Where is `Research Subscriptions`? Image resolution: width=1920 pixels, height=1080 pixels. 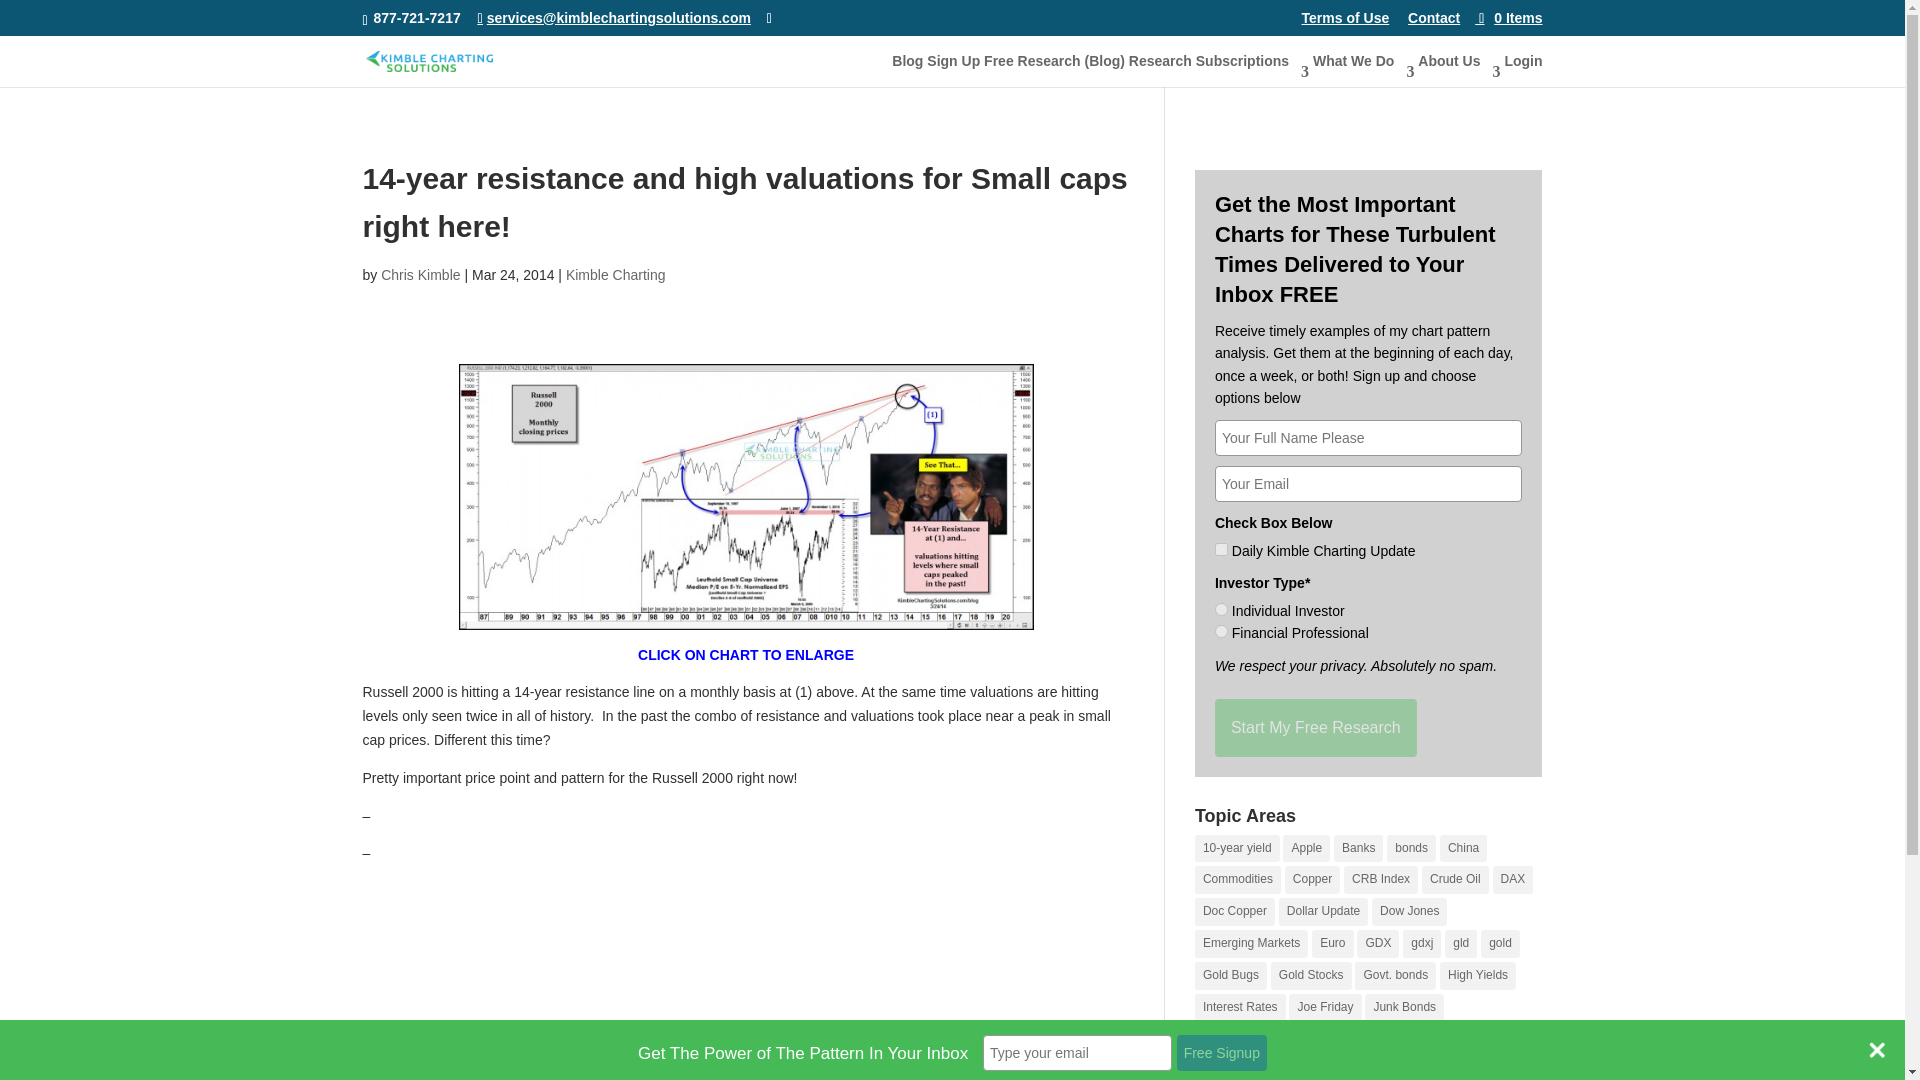 Research Subscriptions is located at coordinates (1218, 68).